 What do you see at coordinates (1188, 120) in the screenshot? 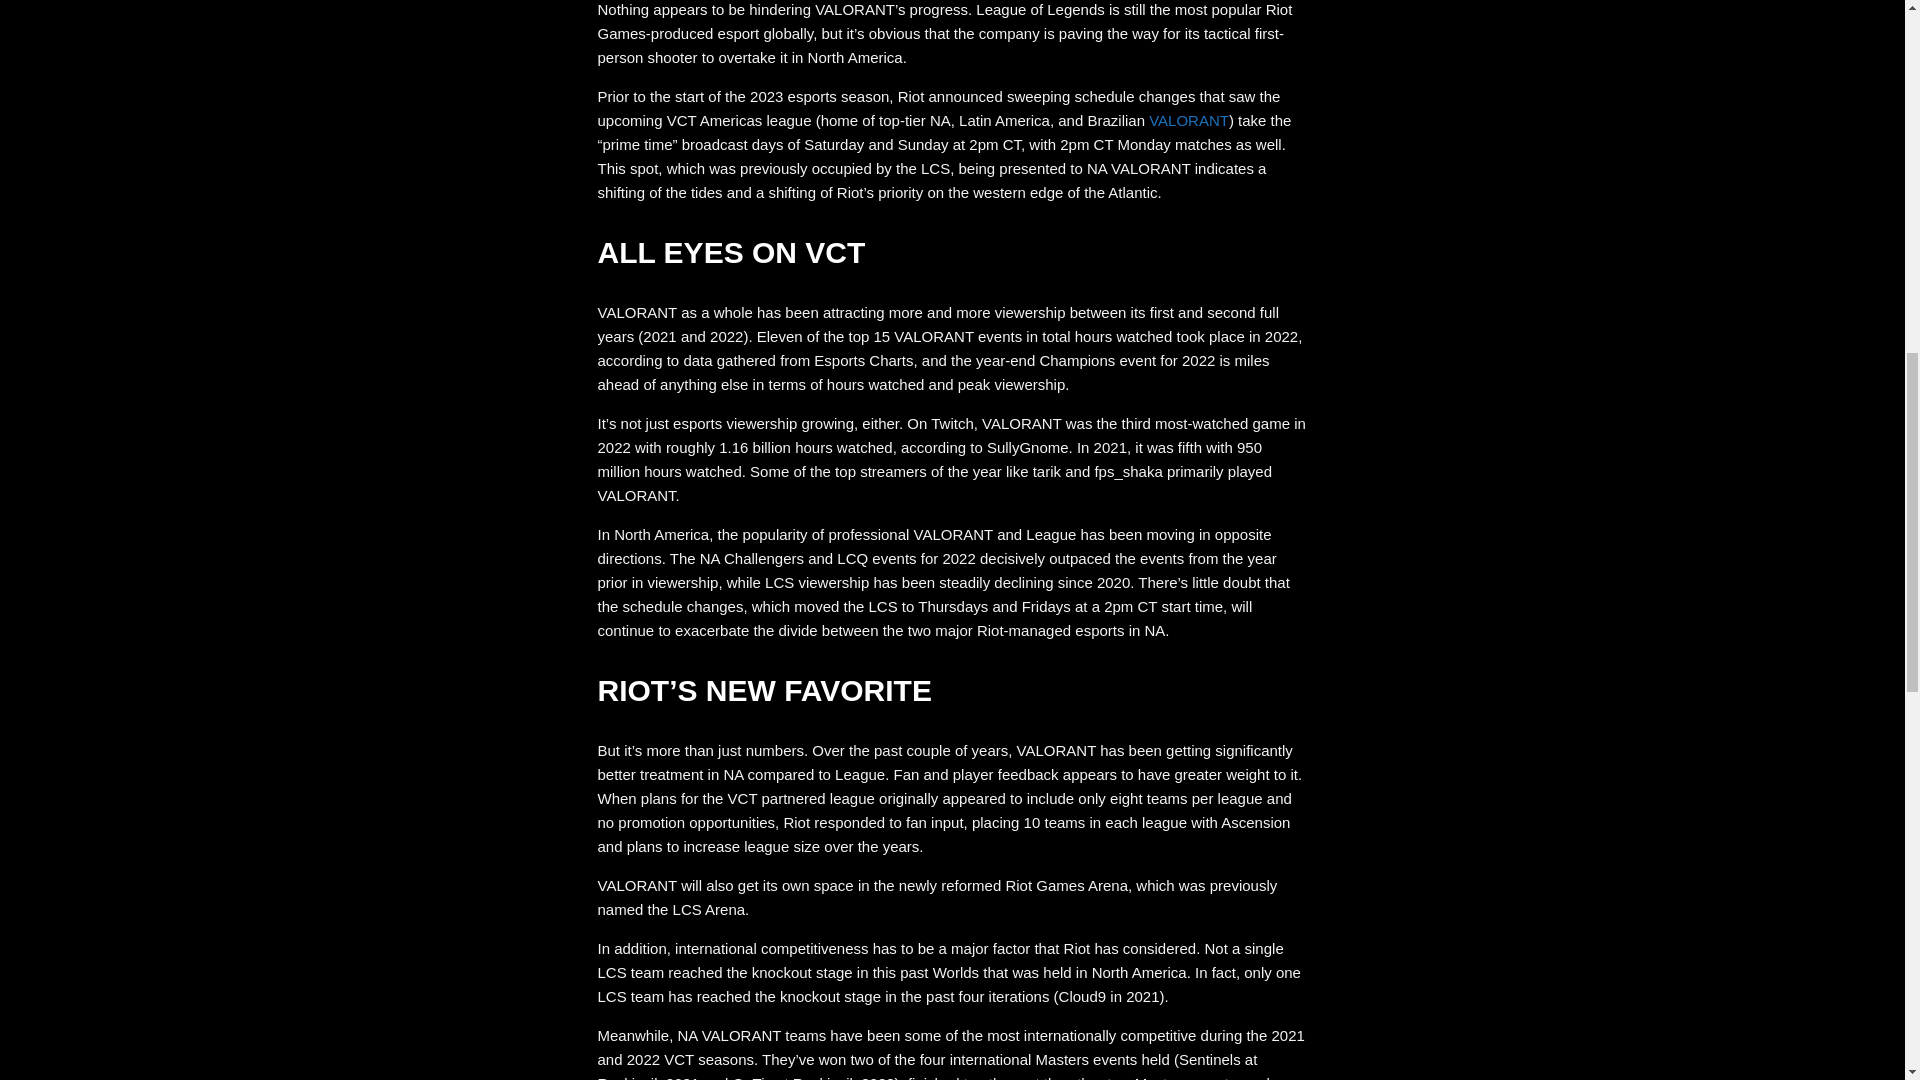
I see `VALORANT` at bounding box center [1188, 120].